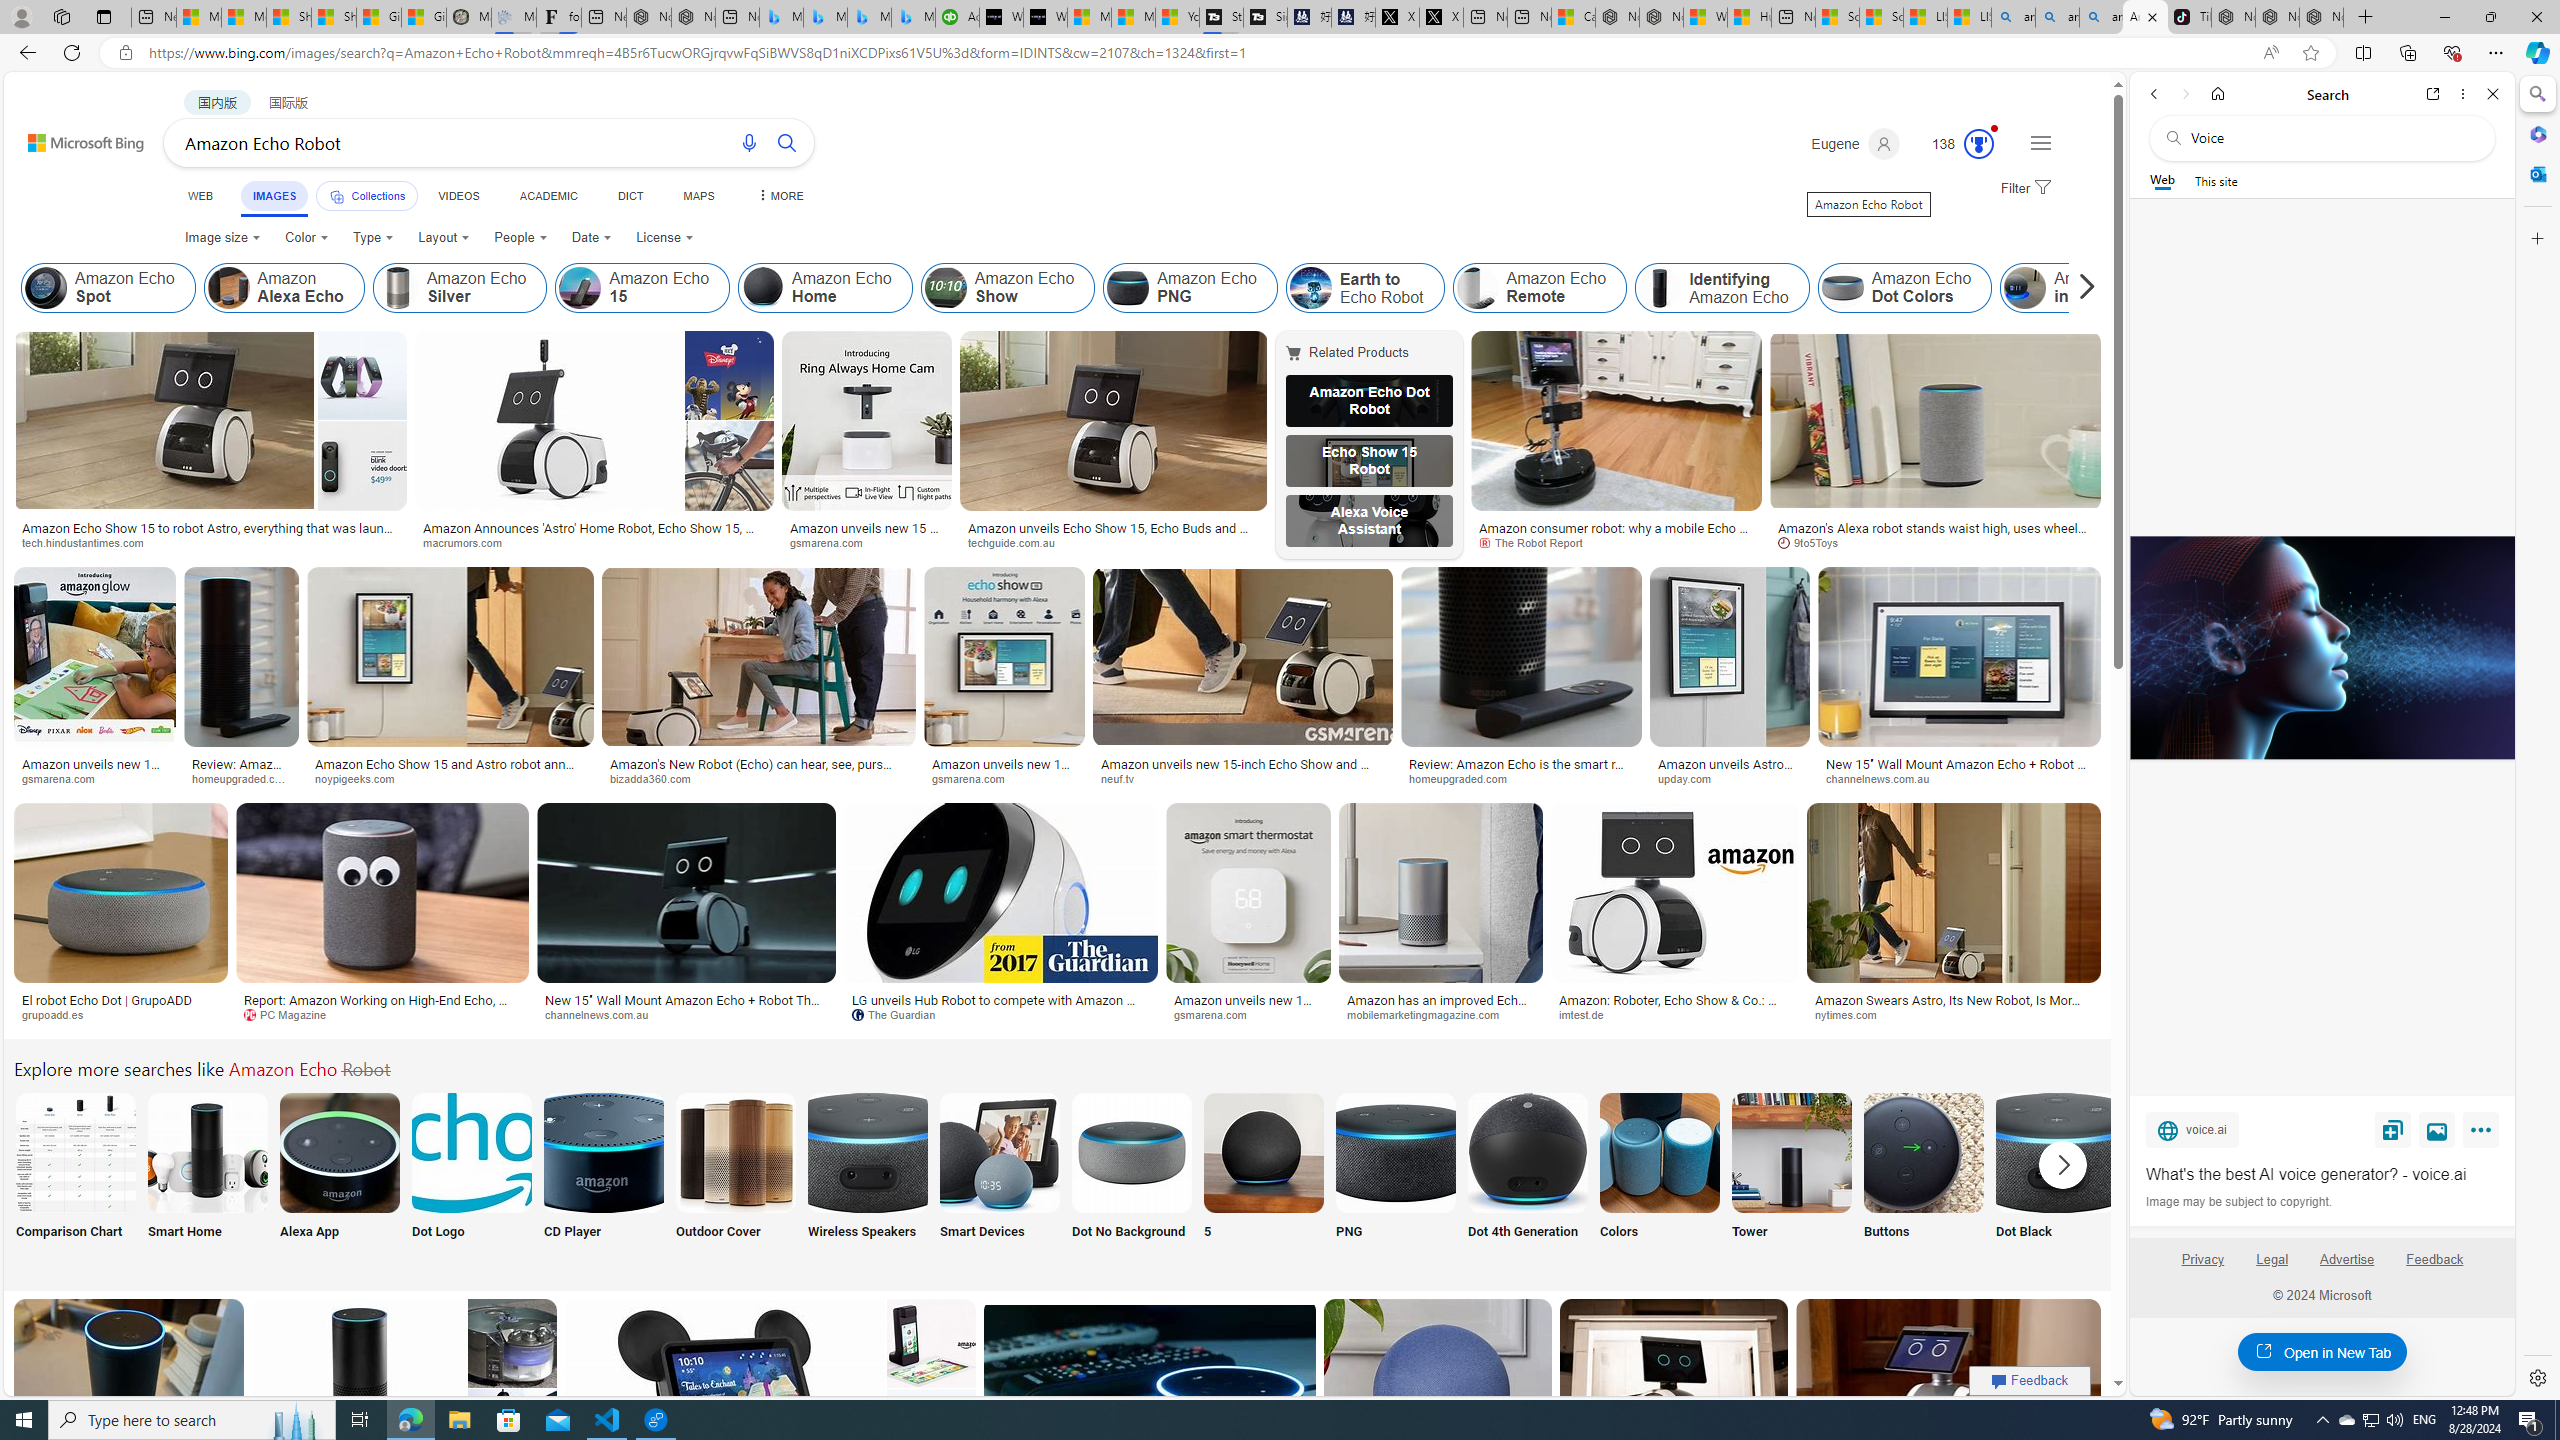 The width and height of the screenshot is (2560, 1440). I want to click on Image size, so click(222, 238).